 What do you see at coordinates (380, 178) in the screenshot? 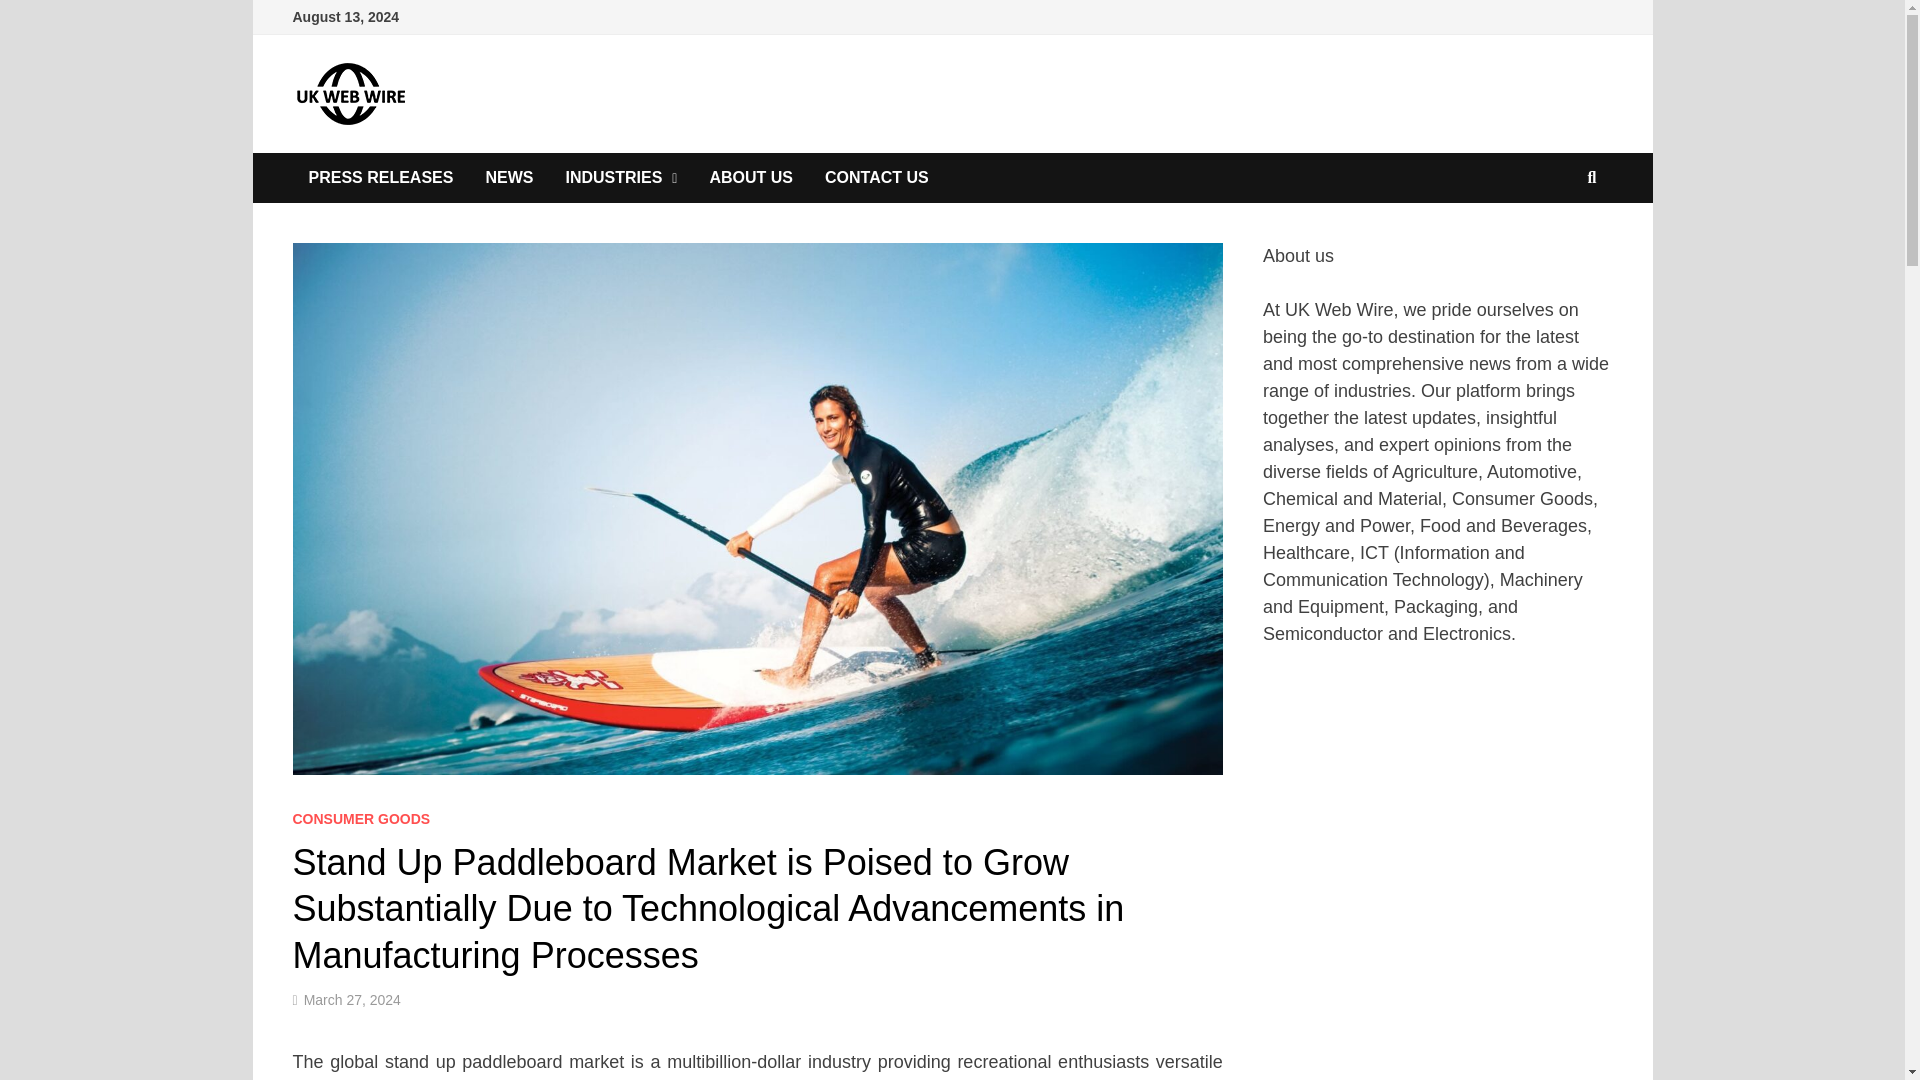
I see `PRESS RELEASES` at bounding box center [380, 178].